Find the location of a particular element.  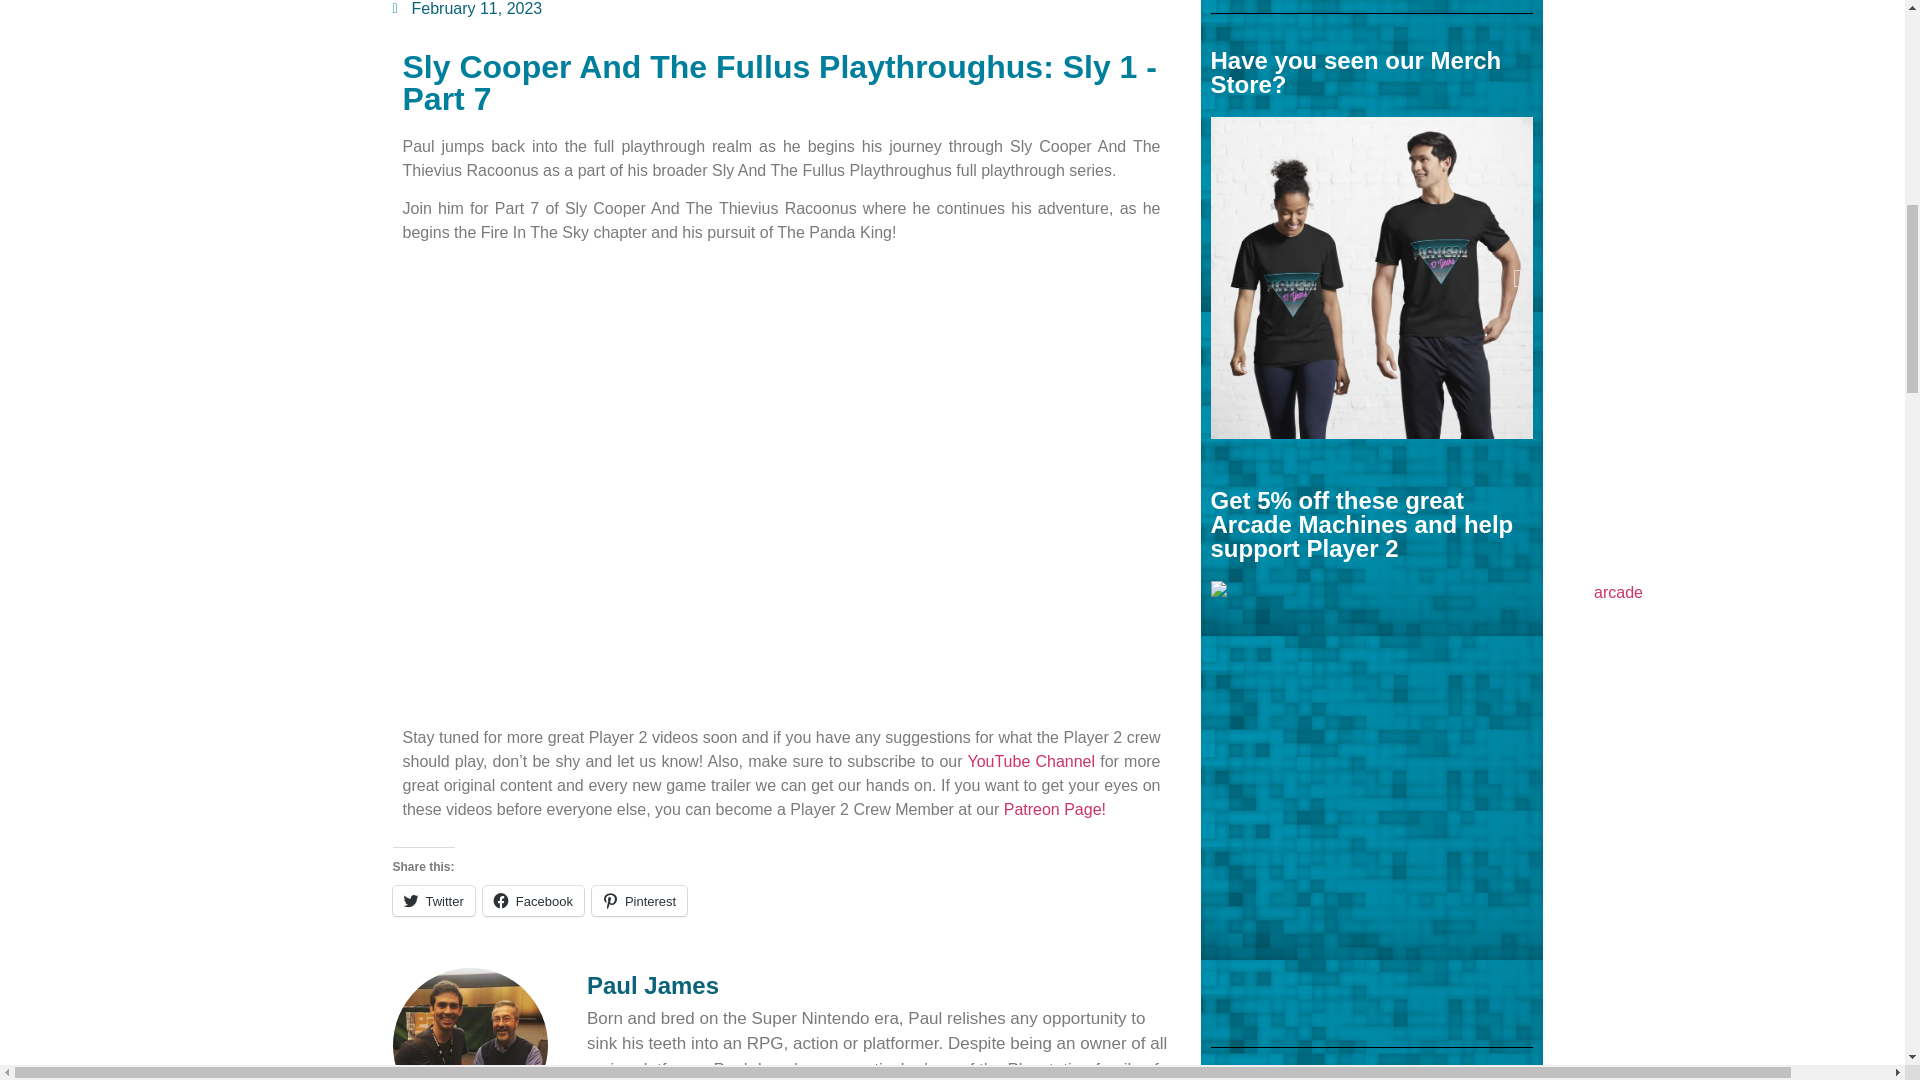

Click to share on Facebook is located at coordinates (533, 900).